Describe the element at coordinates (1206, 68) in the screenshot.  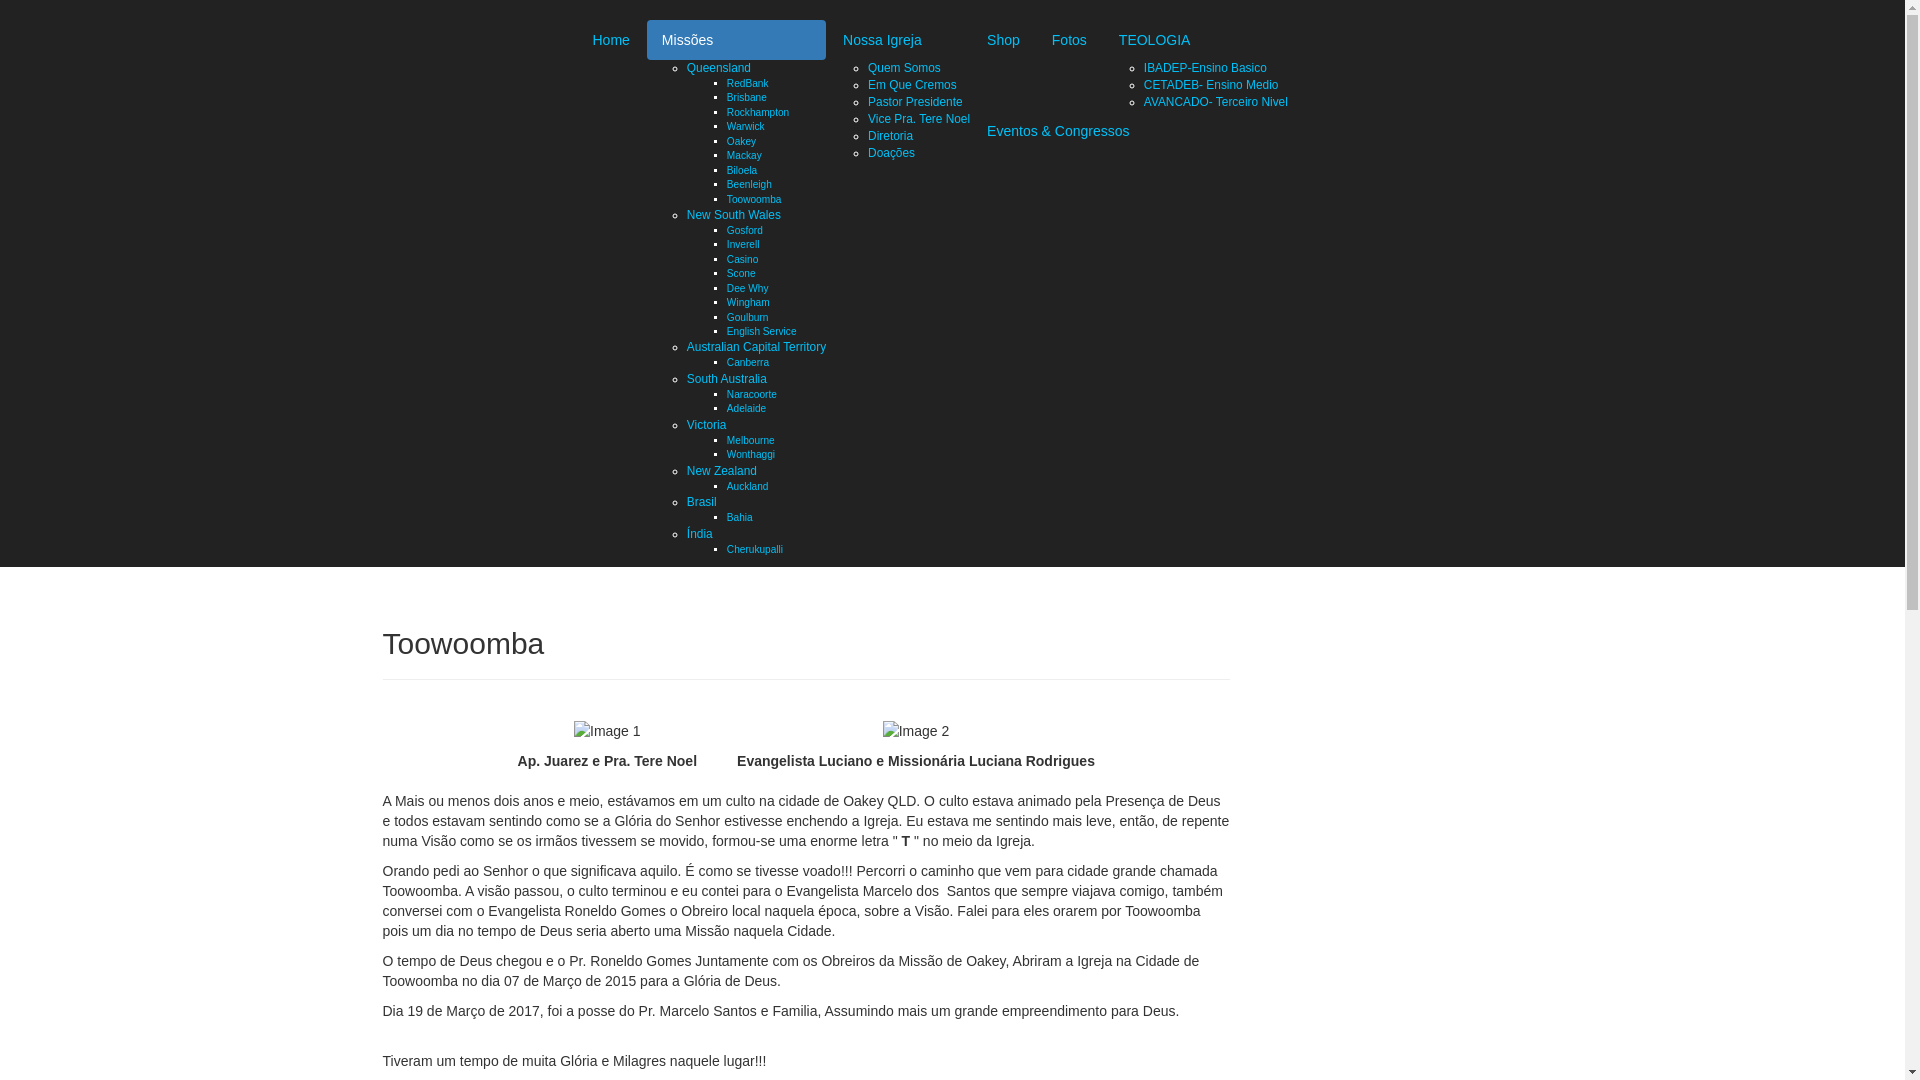
I see `IBADEP-Ensino Basico` at that location.